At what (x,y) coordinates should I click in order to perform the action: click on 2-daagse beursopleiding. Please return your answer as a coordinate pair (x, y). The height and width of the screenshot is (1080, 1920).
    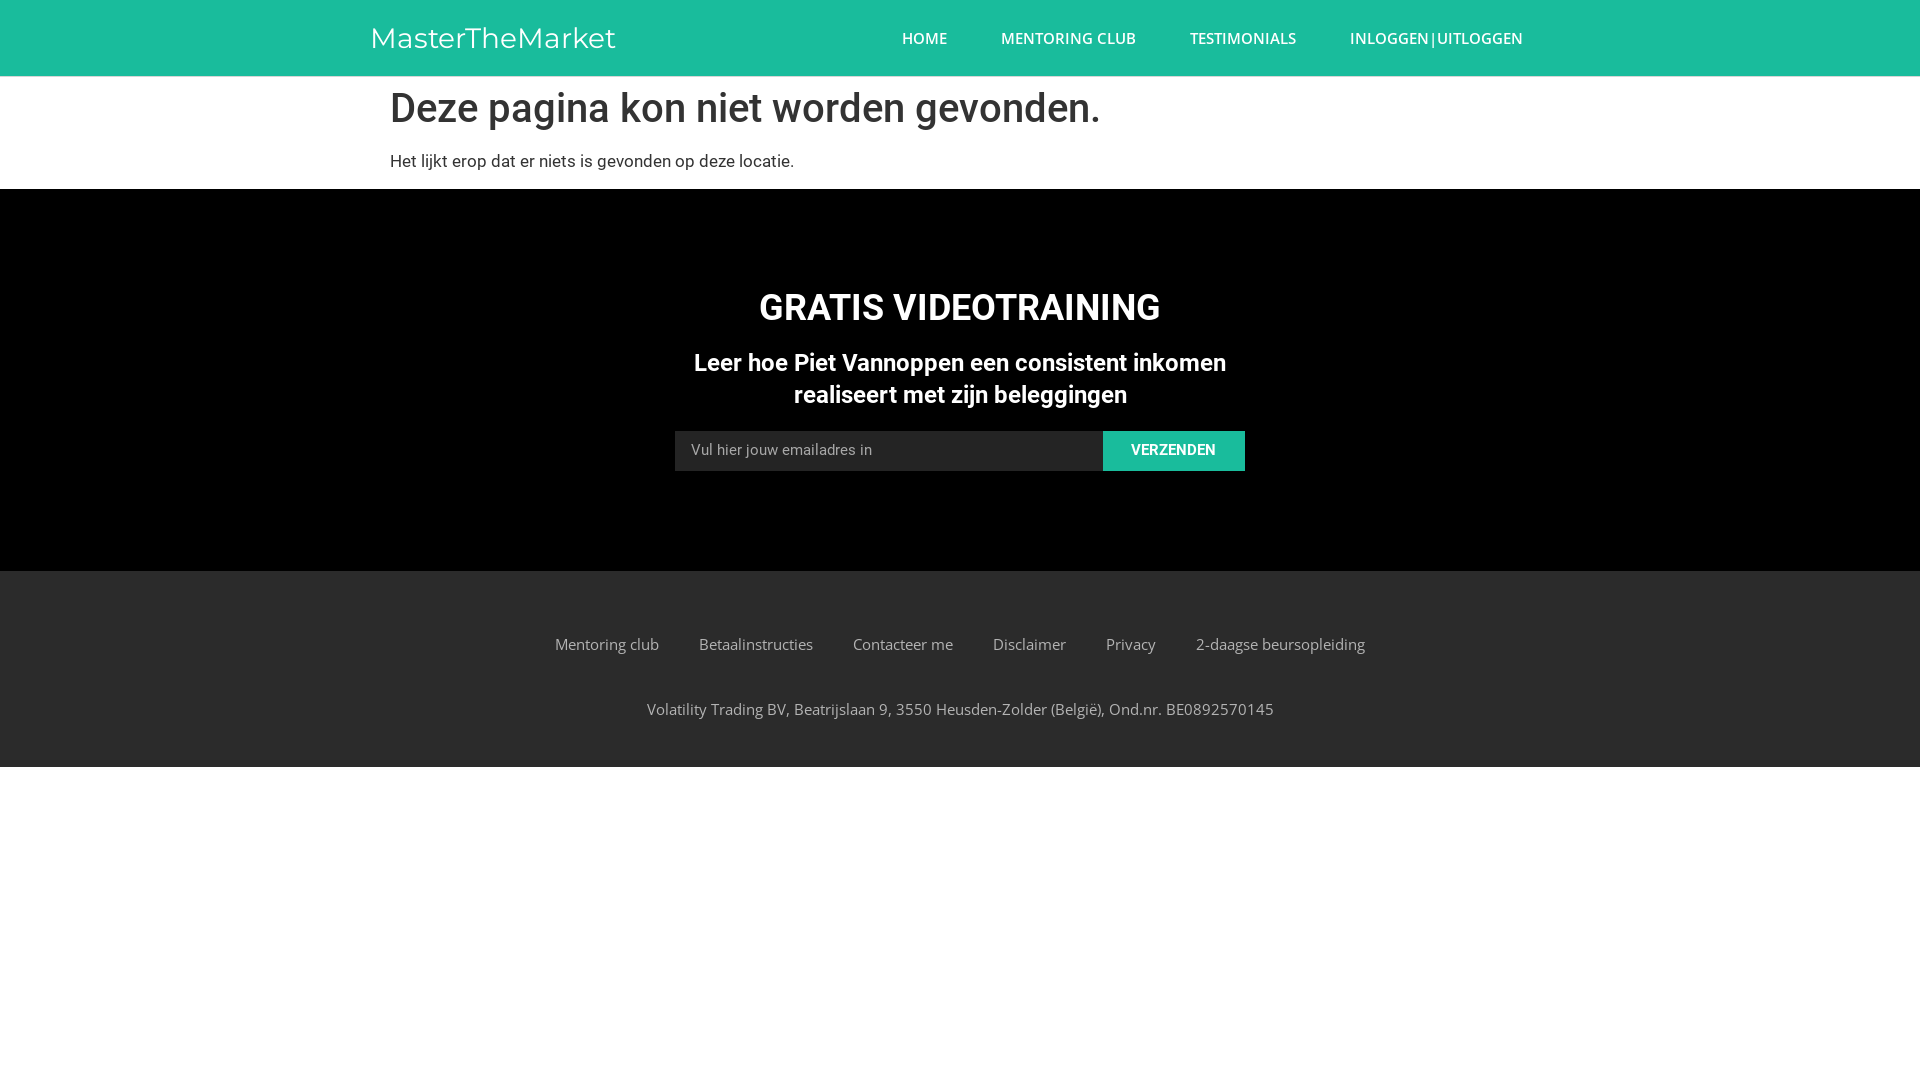
    Looking at the image, I should click on (1280, 644).